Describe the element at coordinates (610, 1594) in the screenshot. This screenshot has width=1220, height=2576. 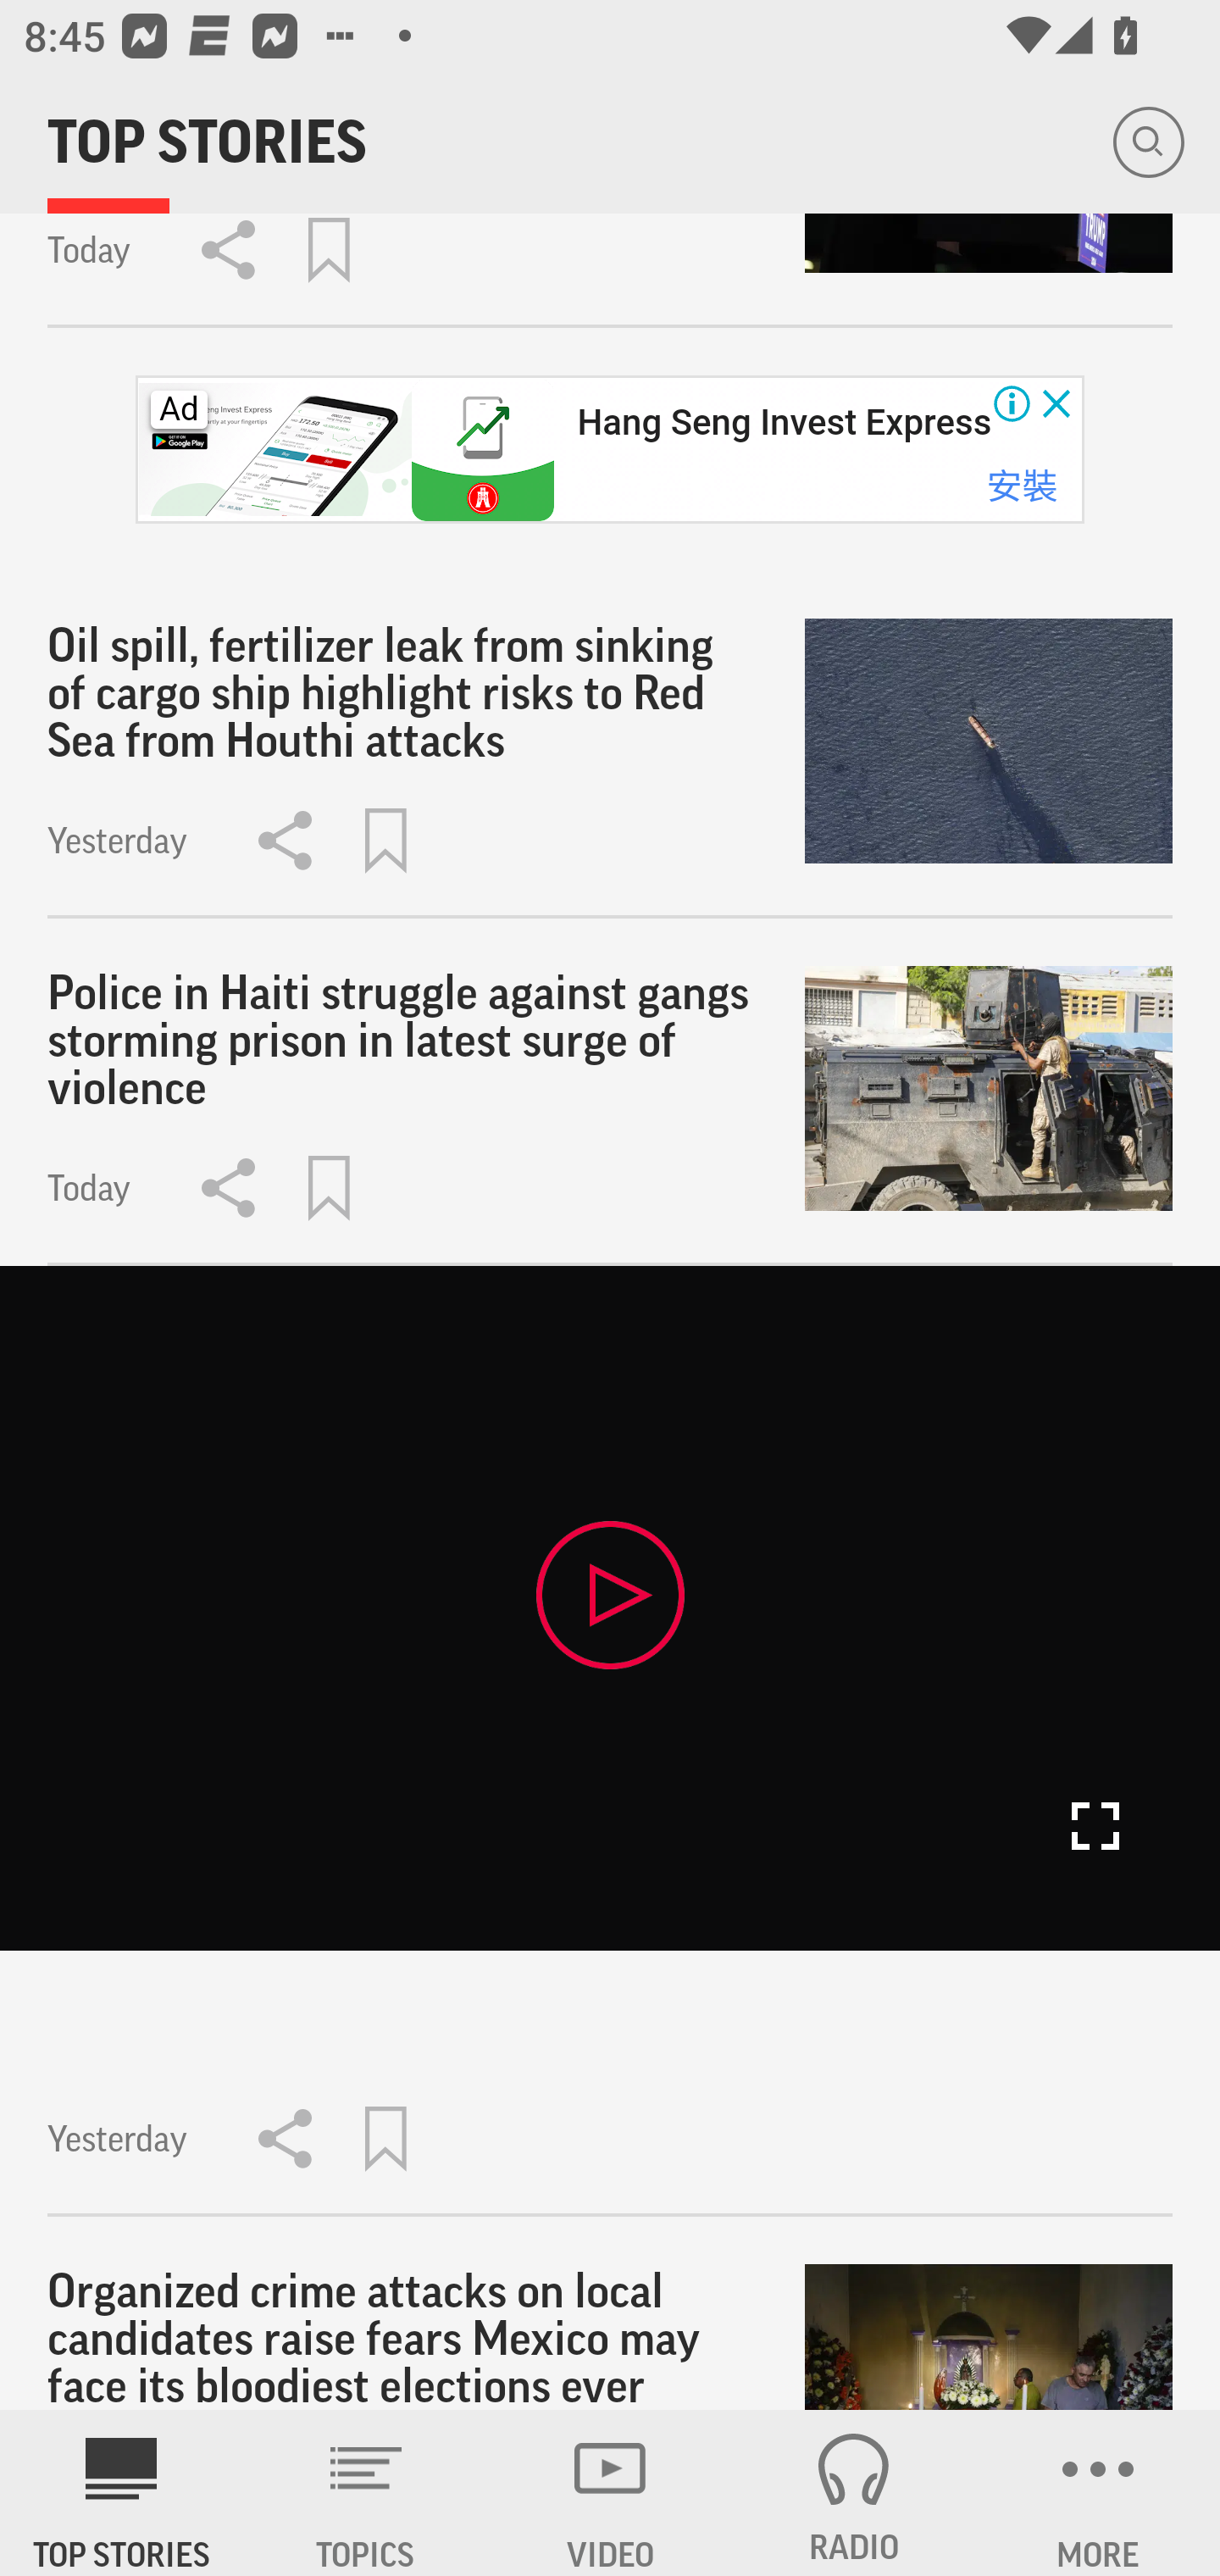
I see `Play` at that location.